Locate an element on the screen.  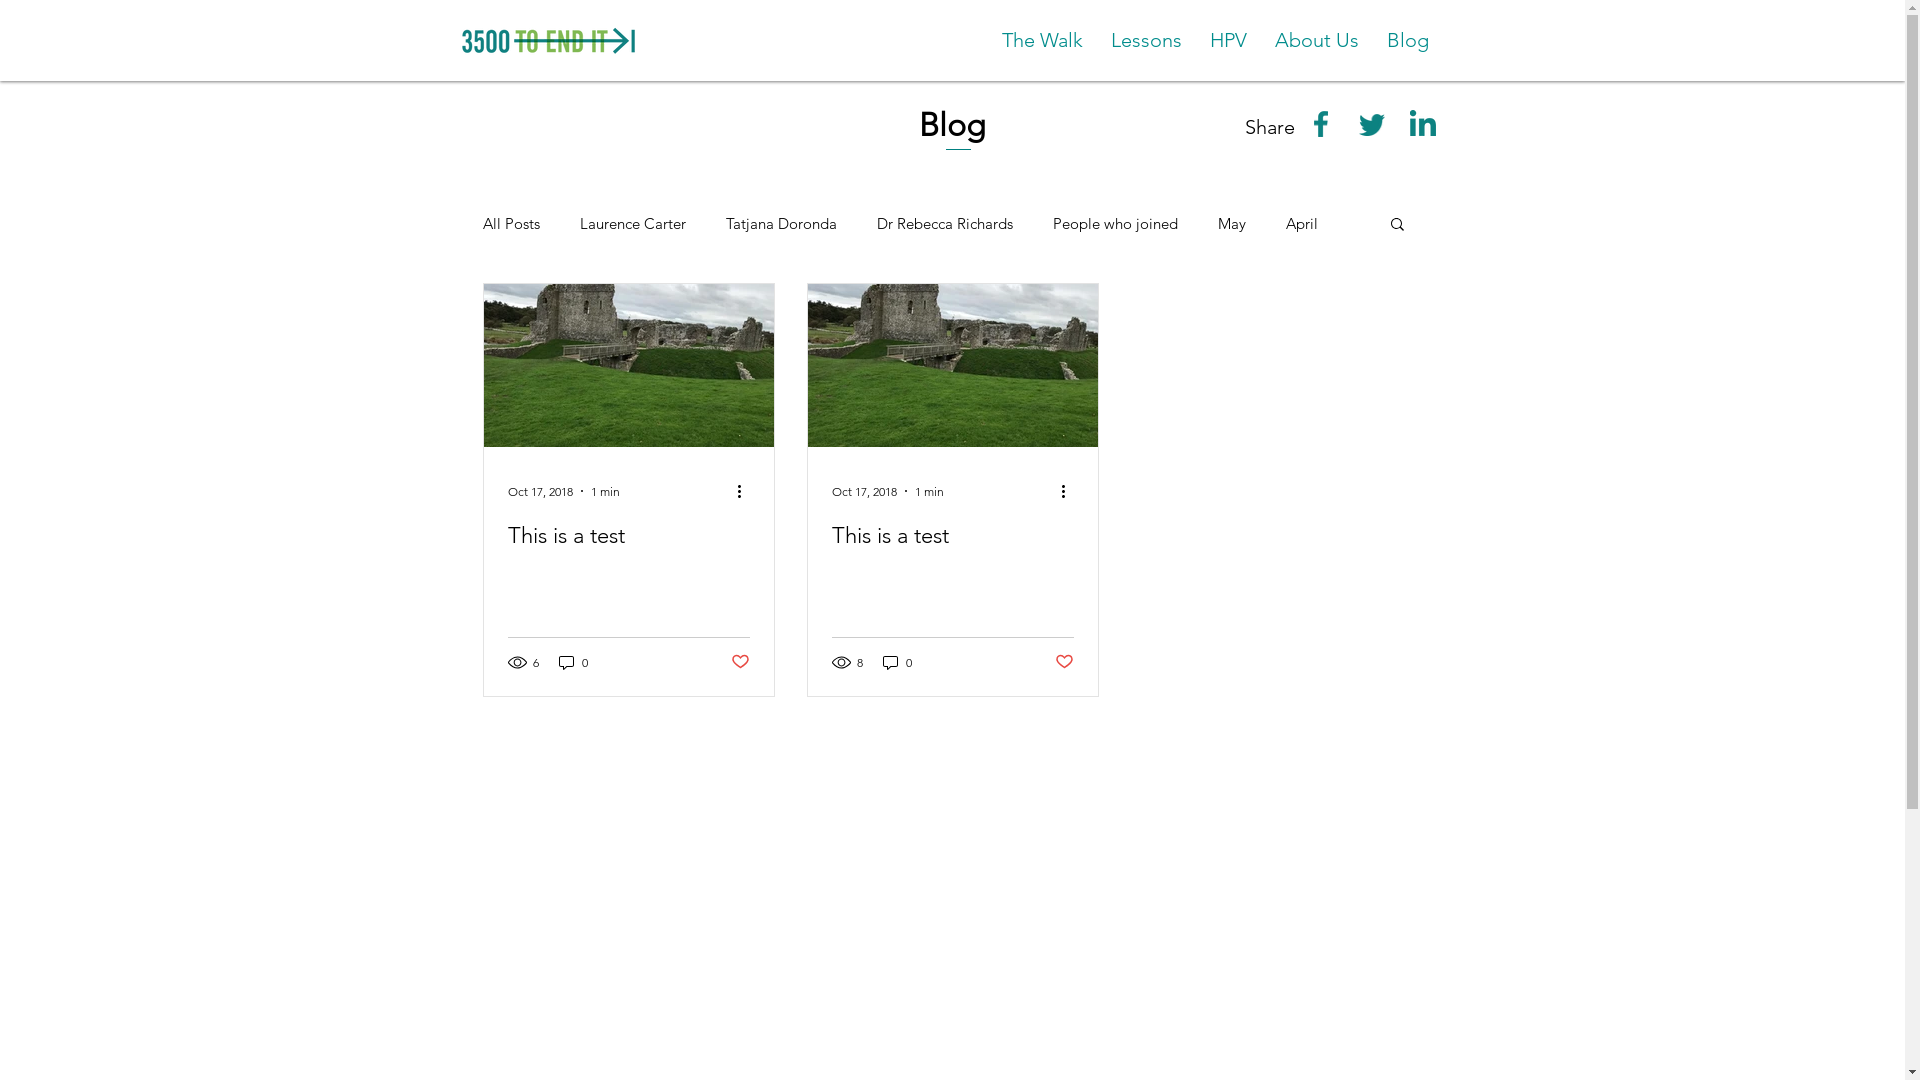
People who joined is located at coordinates (1114, 224).